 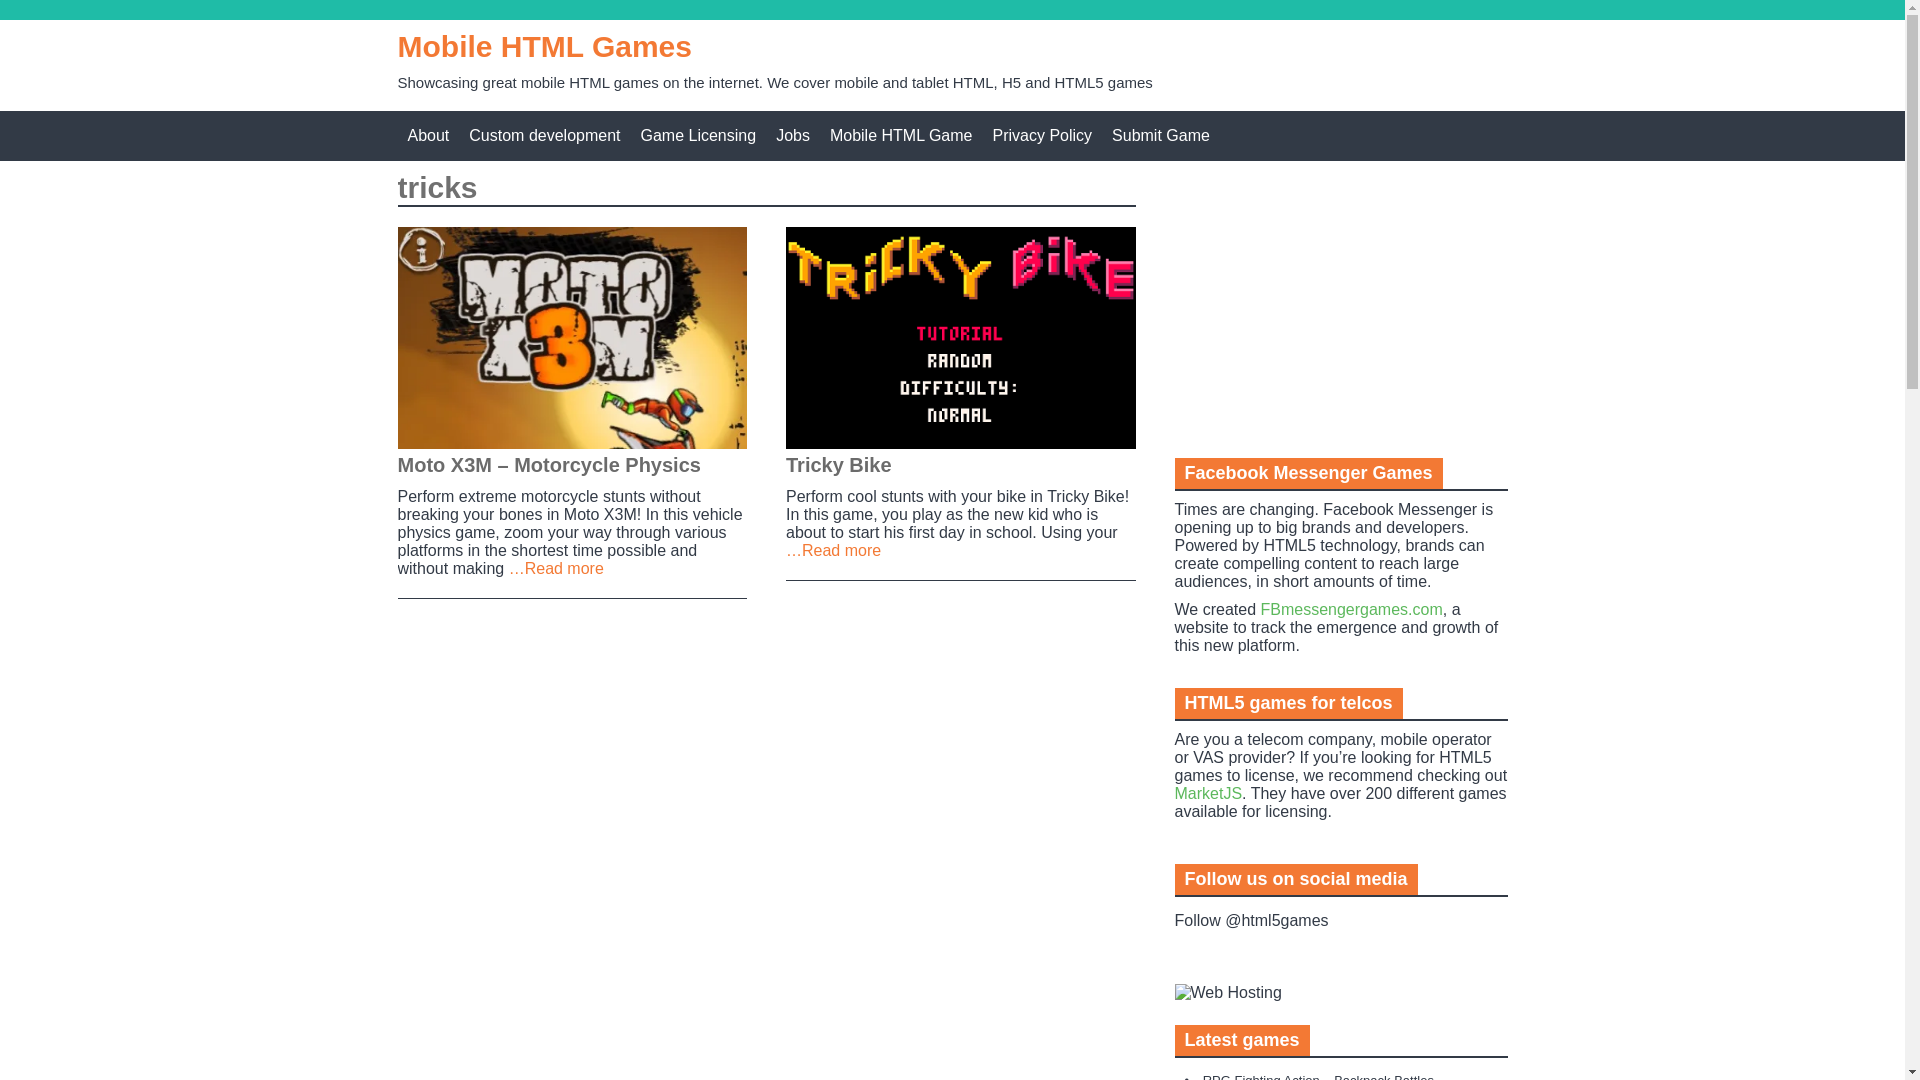 What do you see at coordinates (1324, 306) in the screenshot?
I see `Advertisement` at bounding box center [1324, 306].